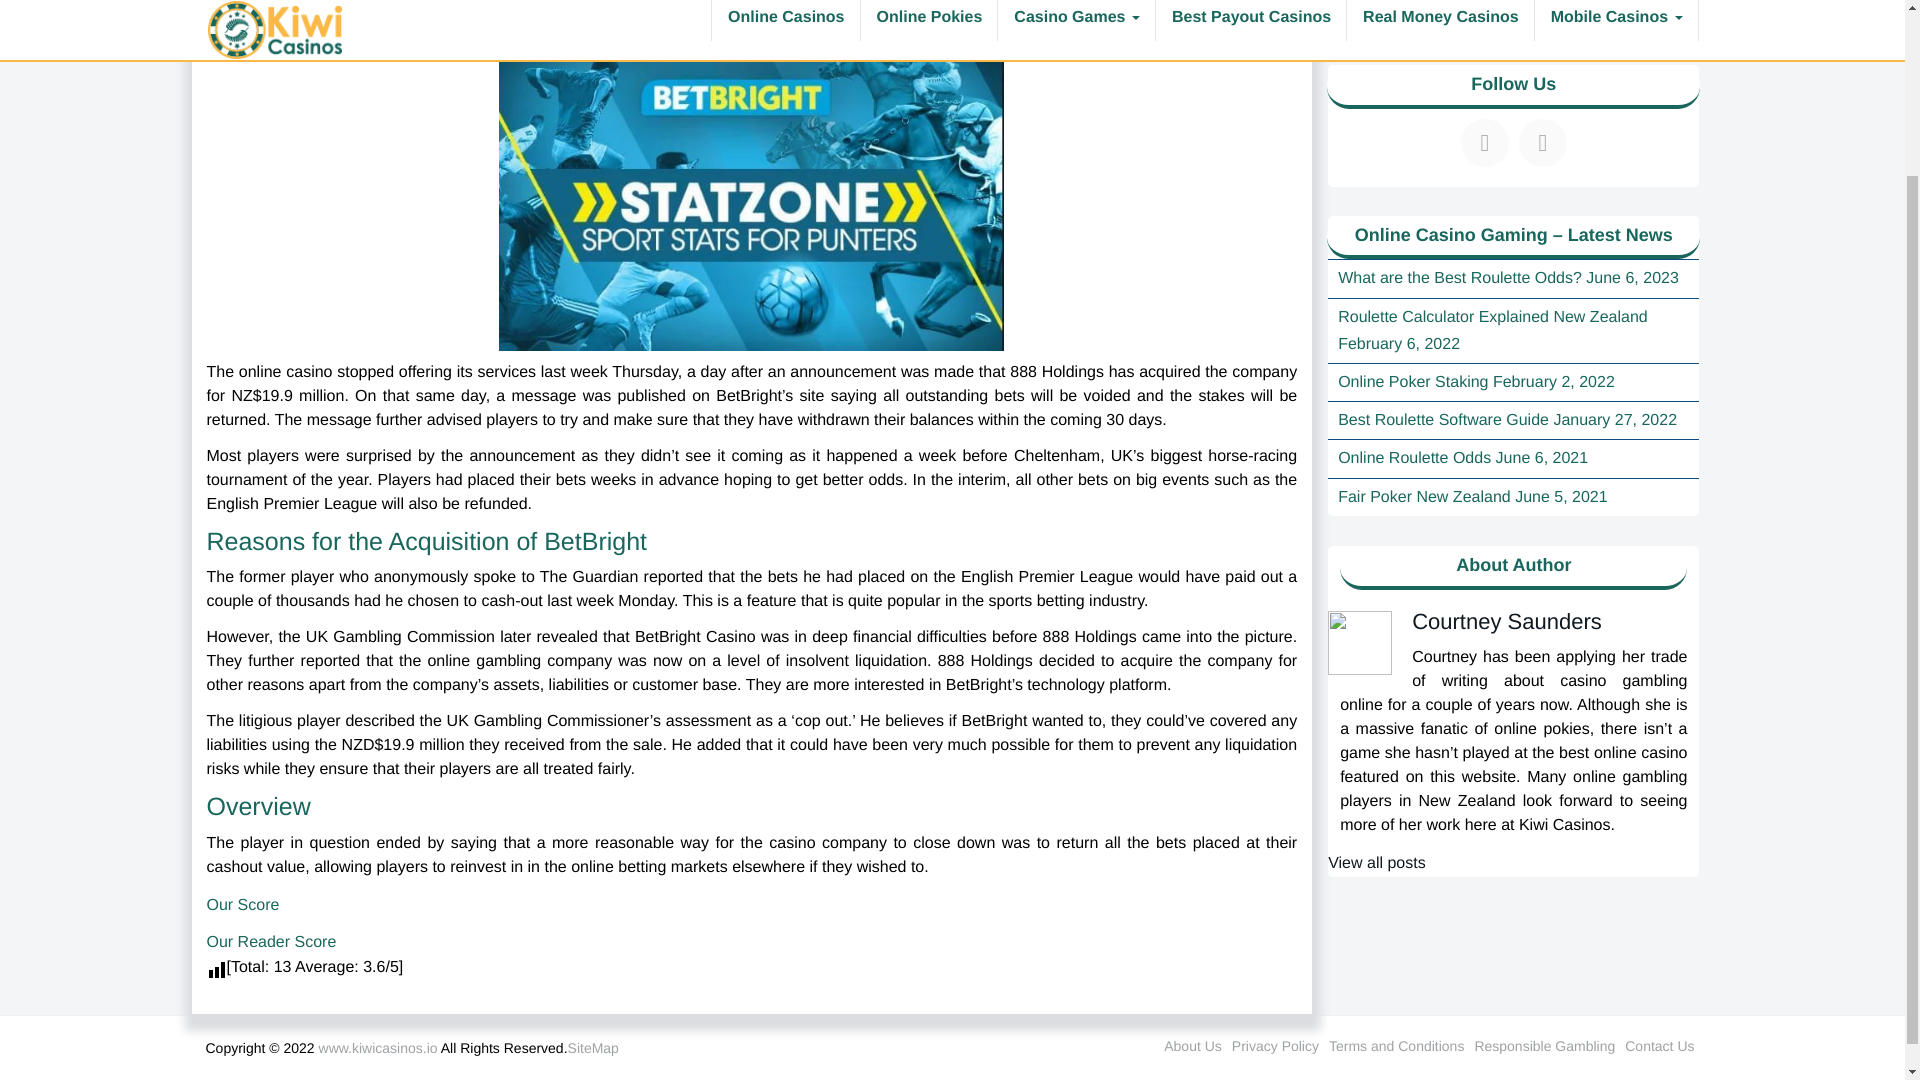 The image size is (1920, 1080). Describe the element at coordinates (1444, 420) in the screenshot. I see `Best Roulette Software Guide` at that location.